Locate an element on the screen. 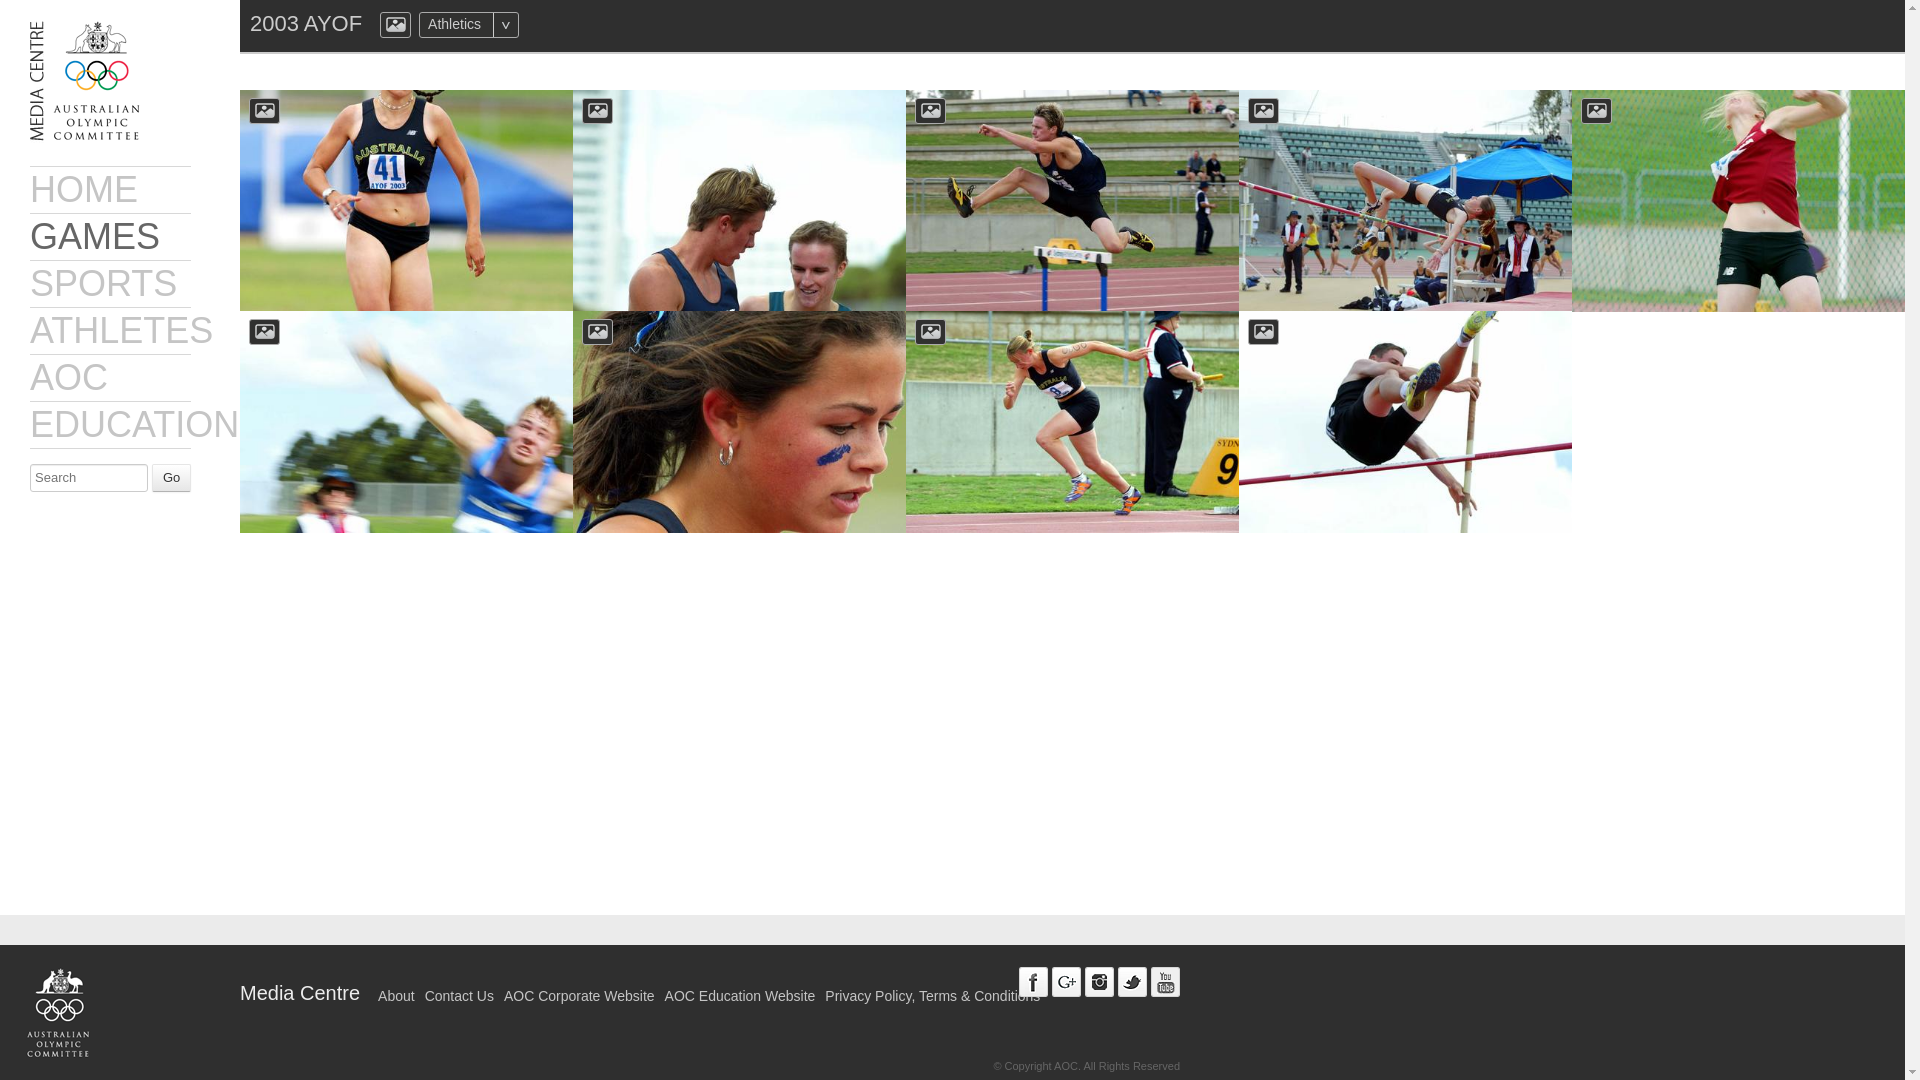 Image resolution: width=1920 pixels, height=1080 pixels. ATHLETES is located at coordinates (122, 330).